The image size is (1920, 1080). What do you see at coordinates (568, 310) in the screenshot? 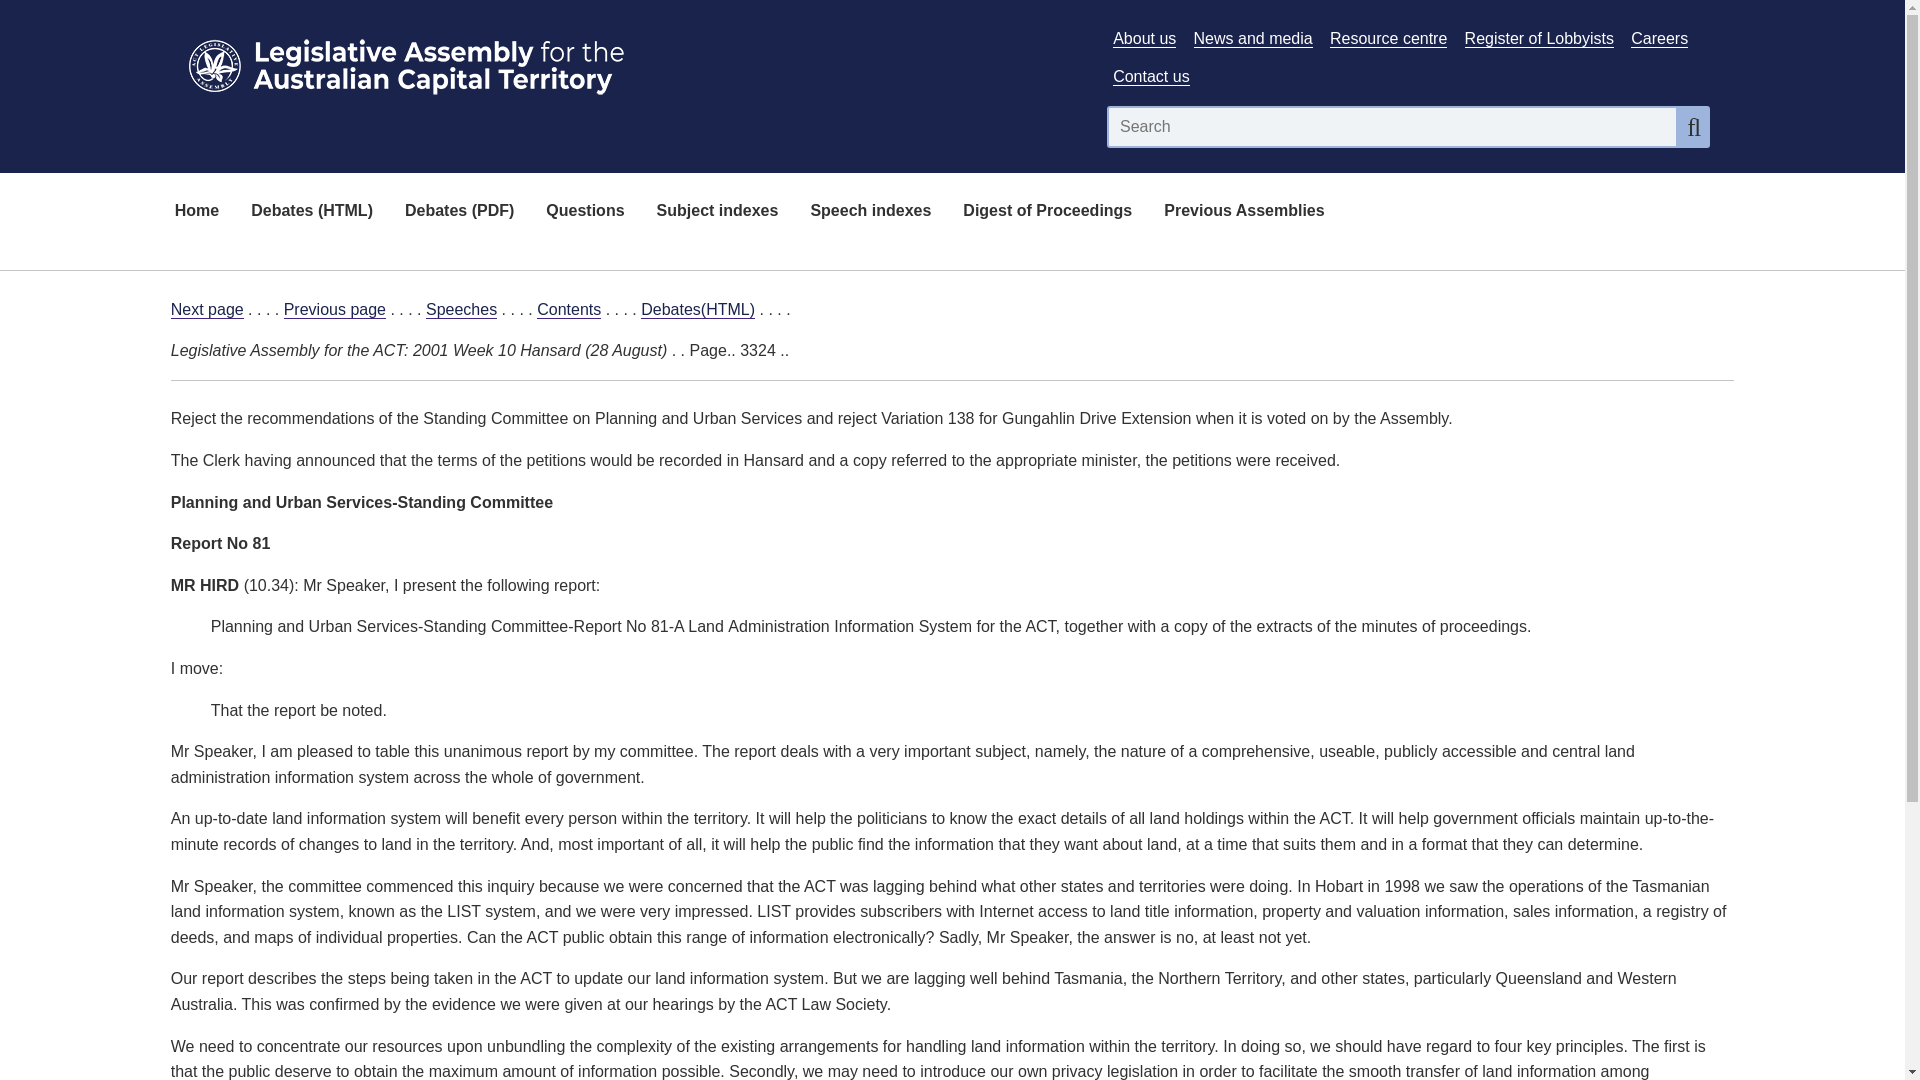
I see `Contents` at bounding box center [568, 310].